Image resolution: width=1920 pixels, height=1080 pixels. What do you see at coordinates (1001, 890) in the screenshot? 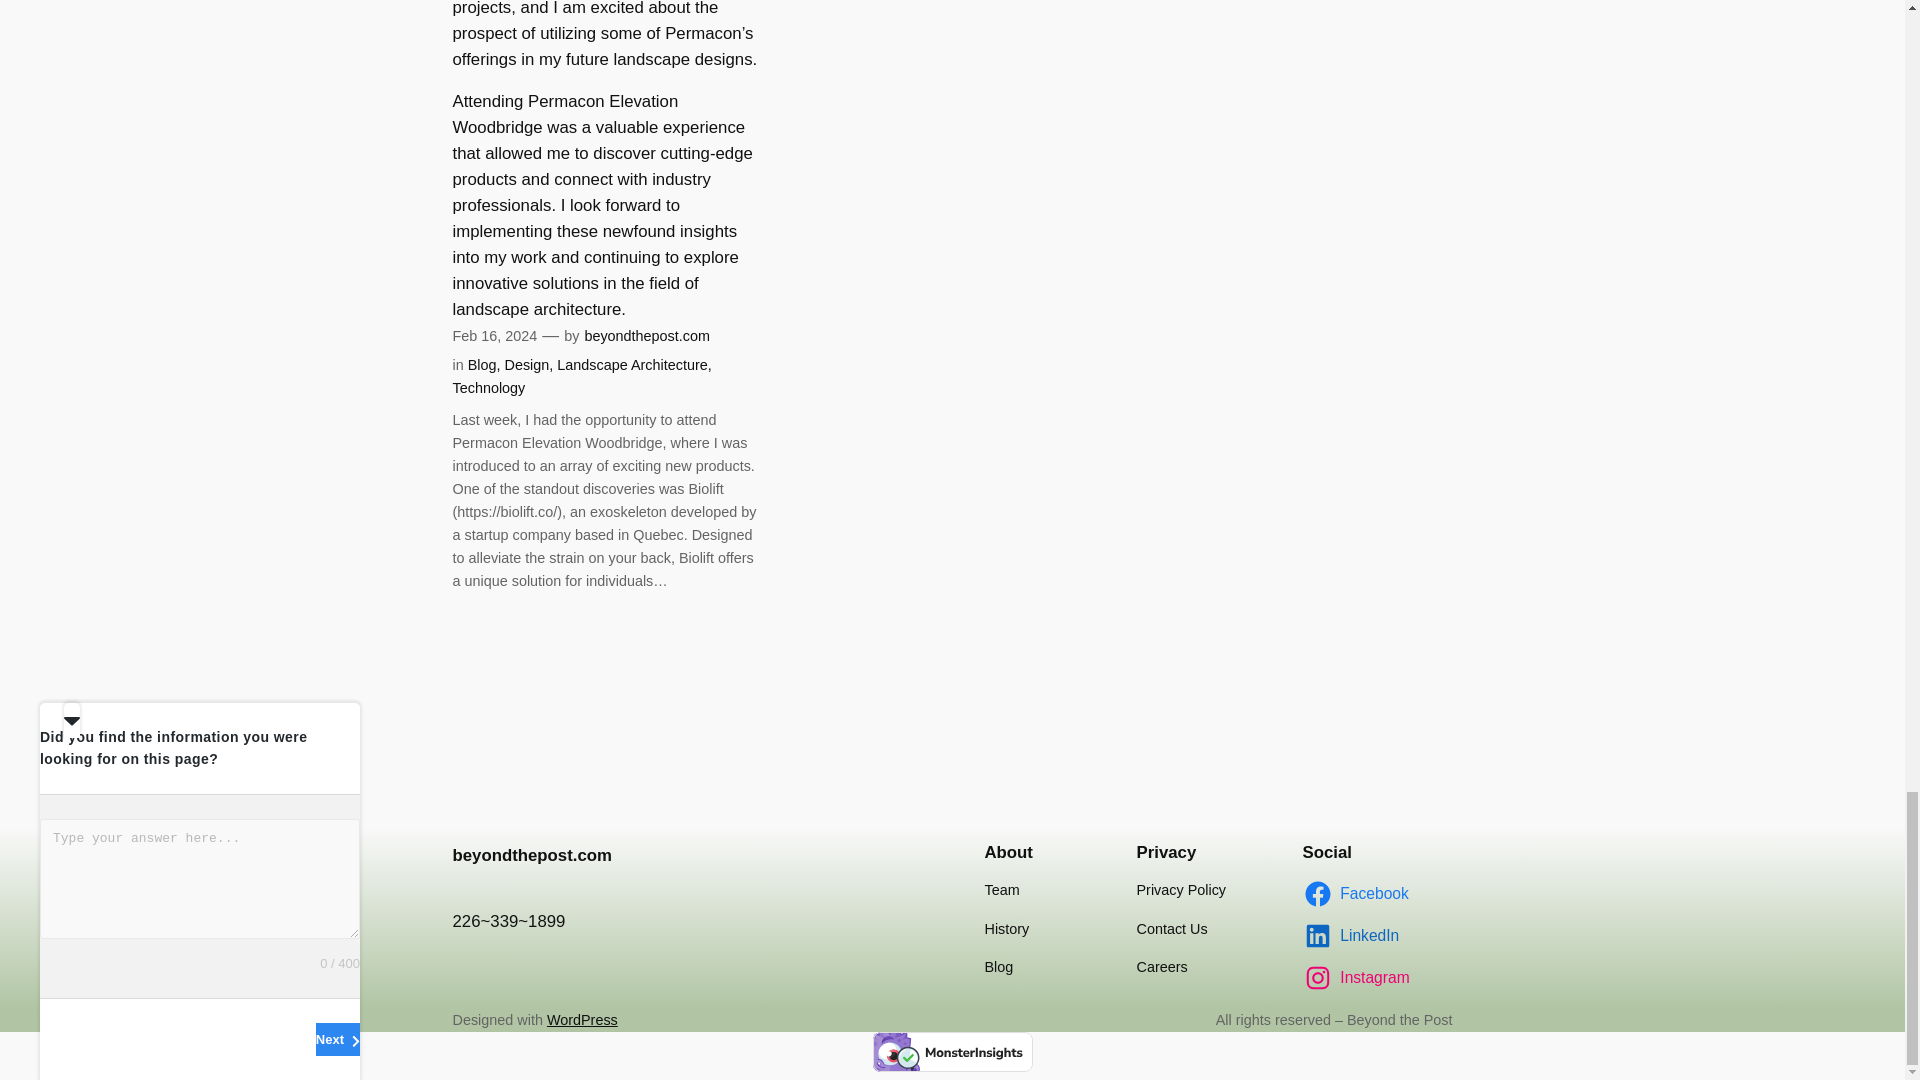
I see `Team` at bounding box center [1001, 890].